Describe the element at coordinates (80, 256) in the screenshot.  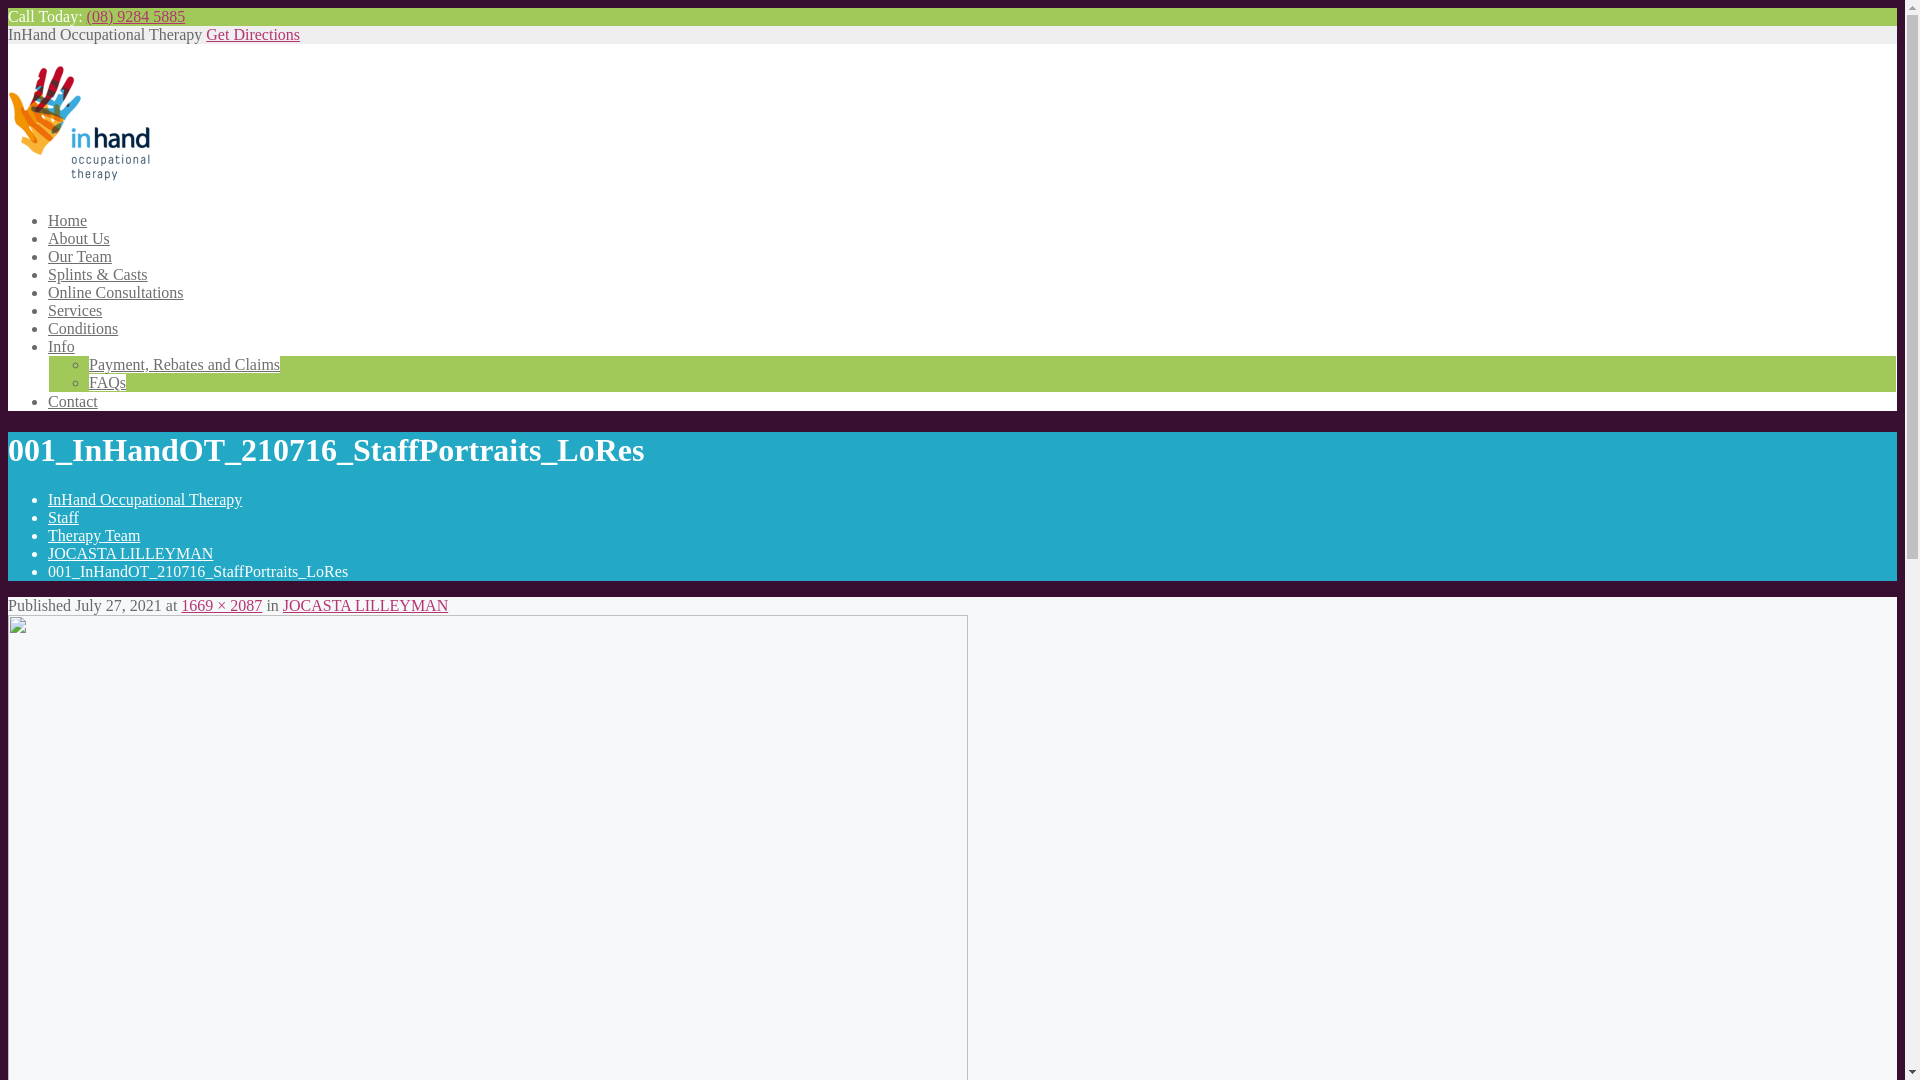
I see `Our Team` at that location.